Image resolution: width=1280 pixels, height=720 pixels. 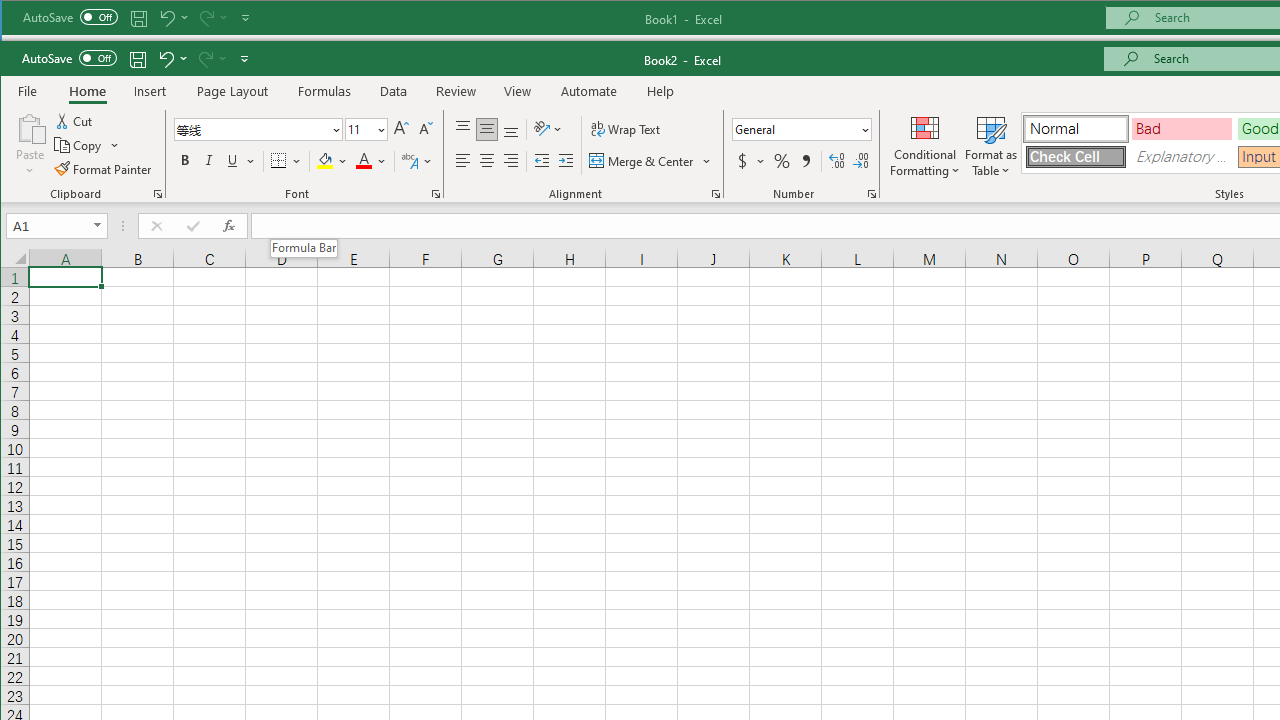 What do you see at coordinates (366, 130) in the screenshot?
I see `Font Size` at bounding box center [366, 130].